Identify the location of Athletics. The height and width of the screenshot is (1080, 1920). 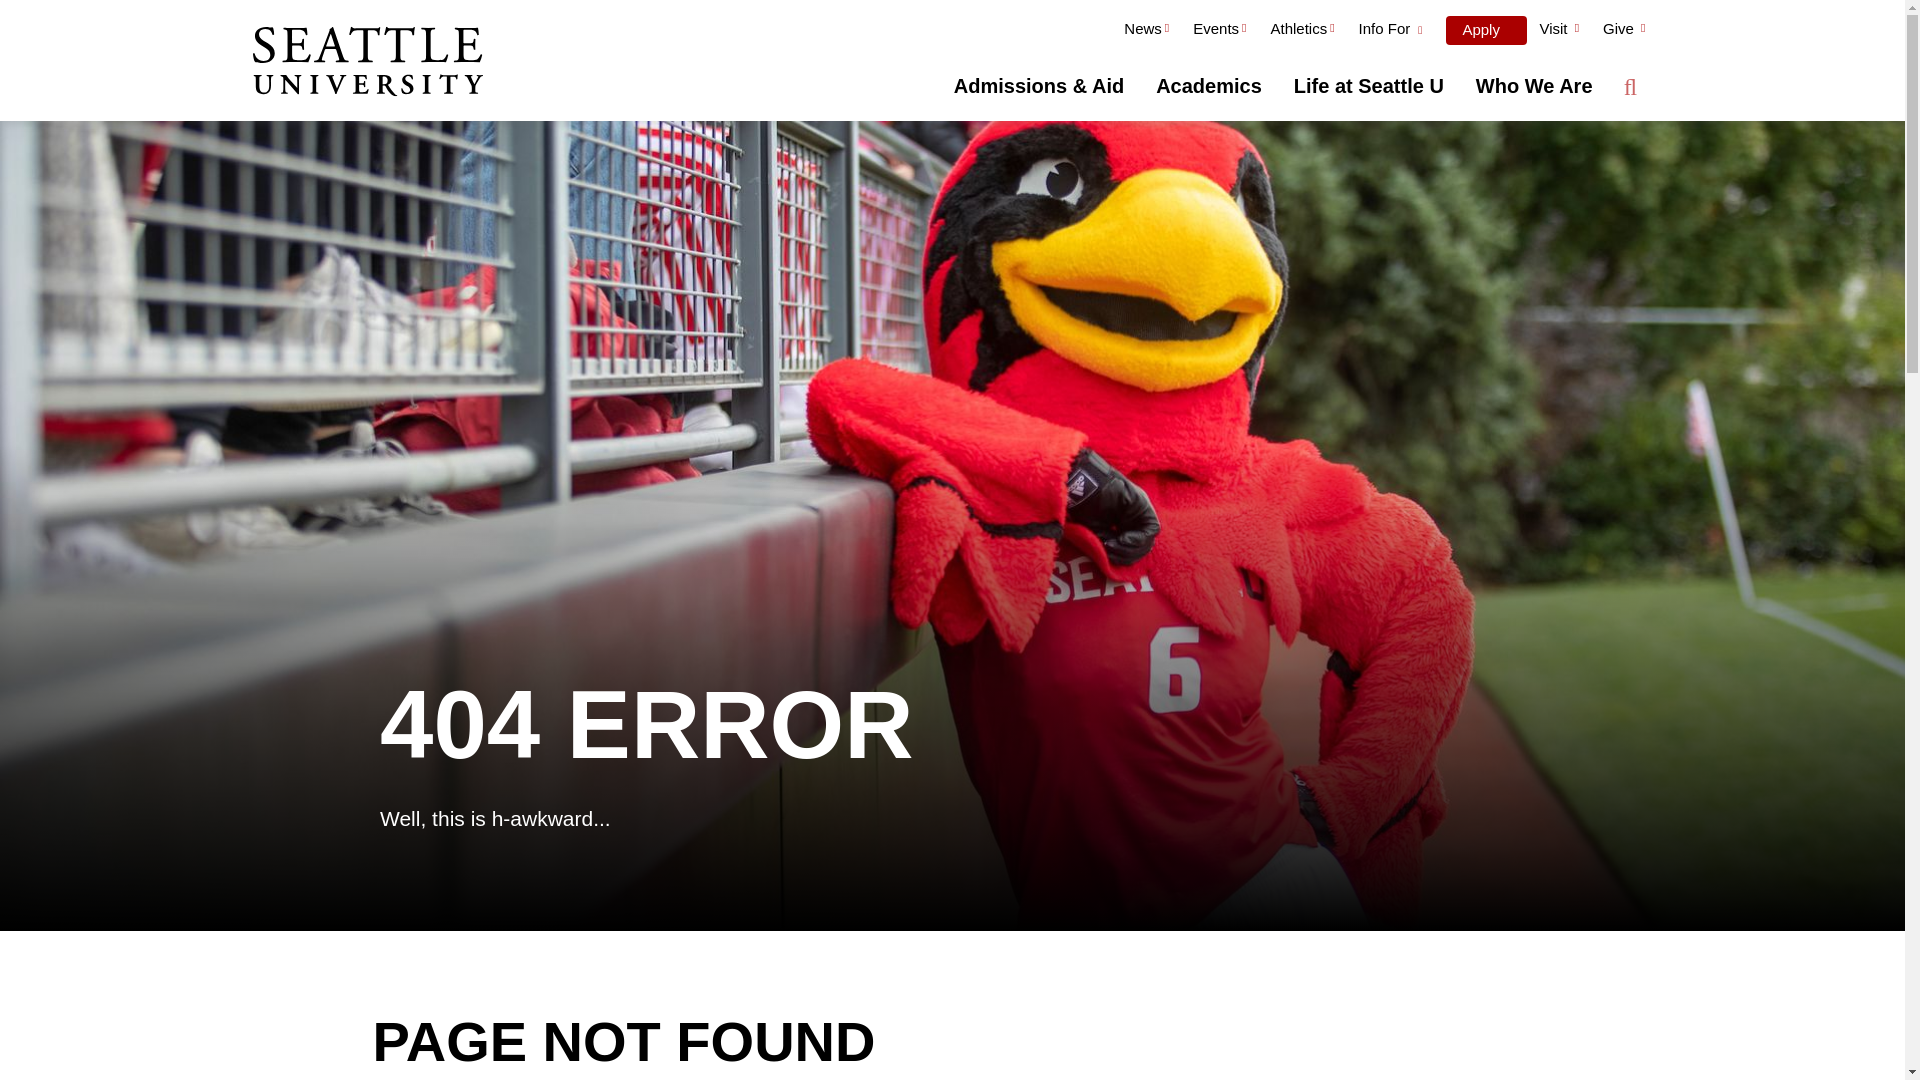
(1301, 31).